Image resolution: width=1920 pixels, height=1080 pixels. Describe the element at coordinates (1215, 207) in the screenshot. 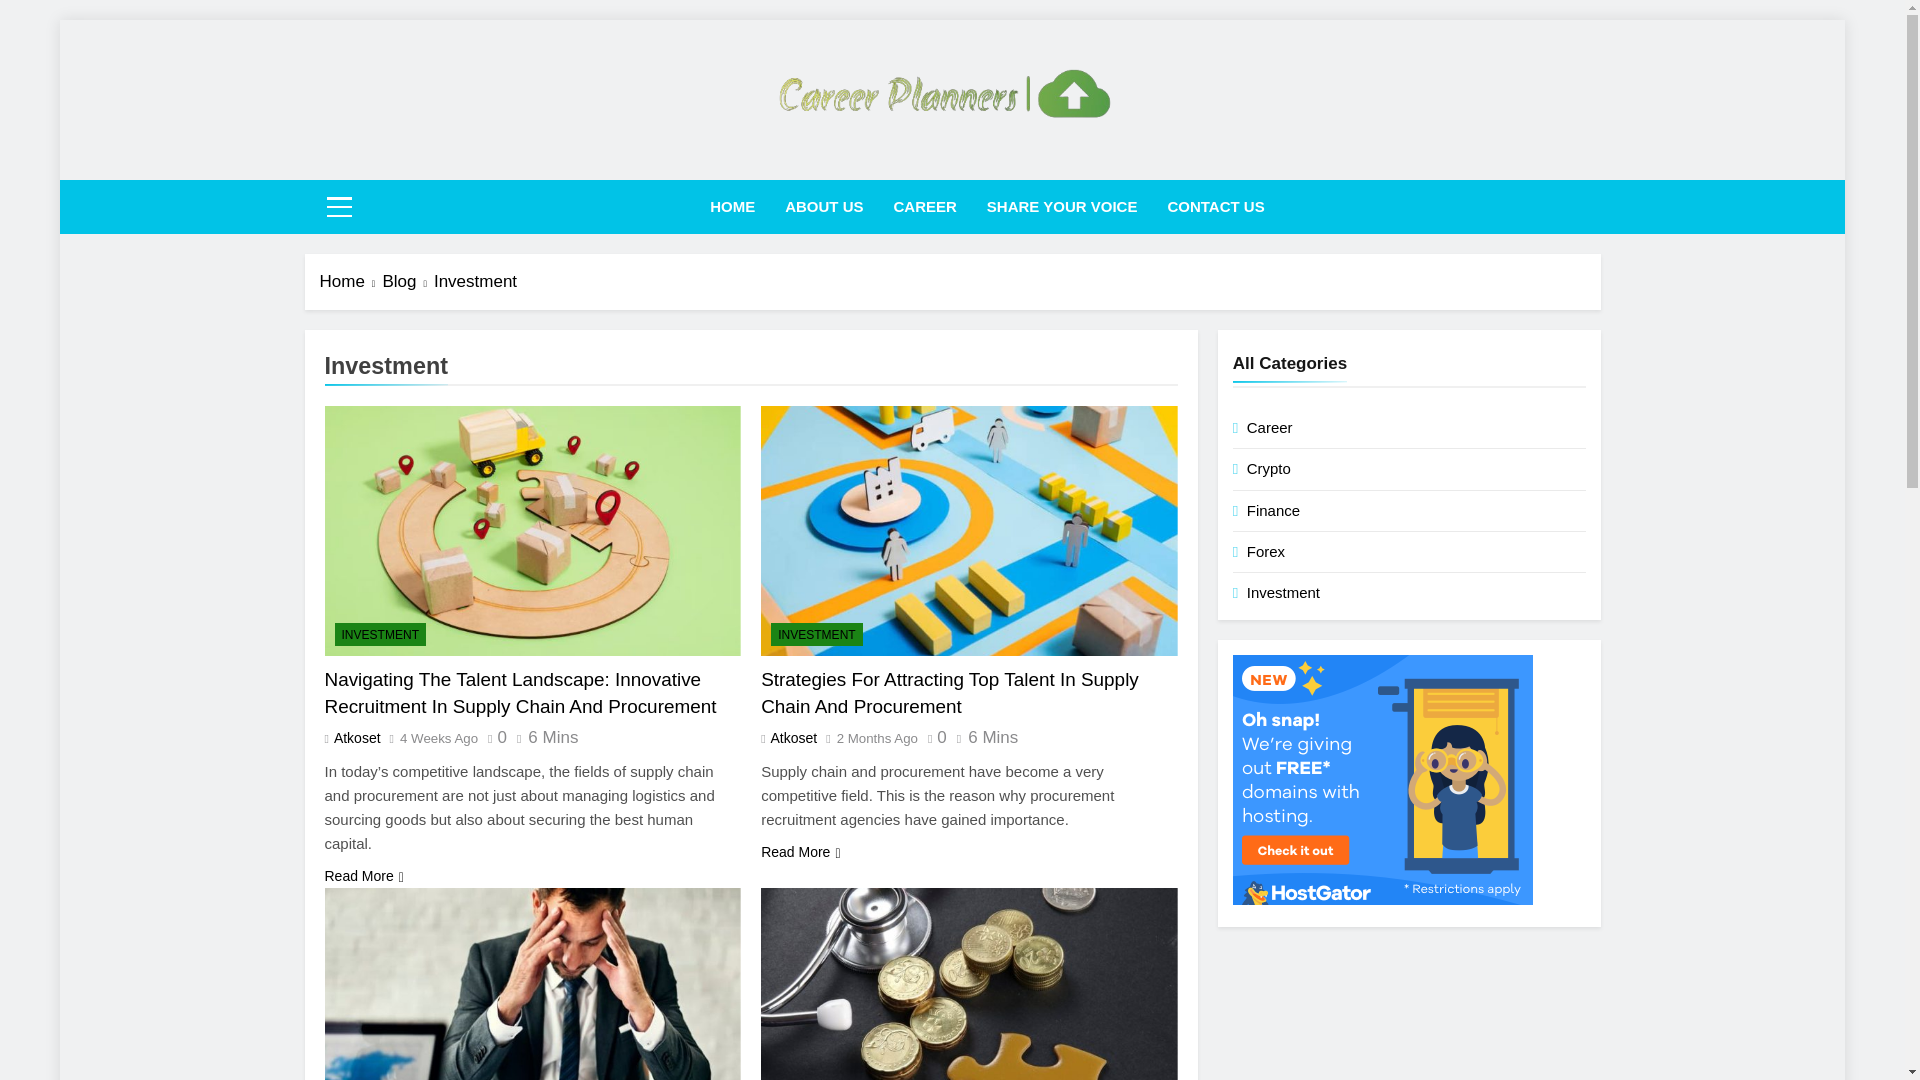

I see `CONTACT US` at that location.